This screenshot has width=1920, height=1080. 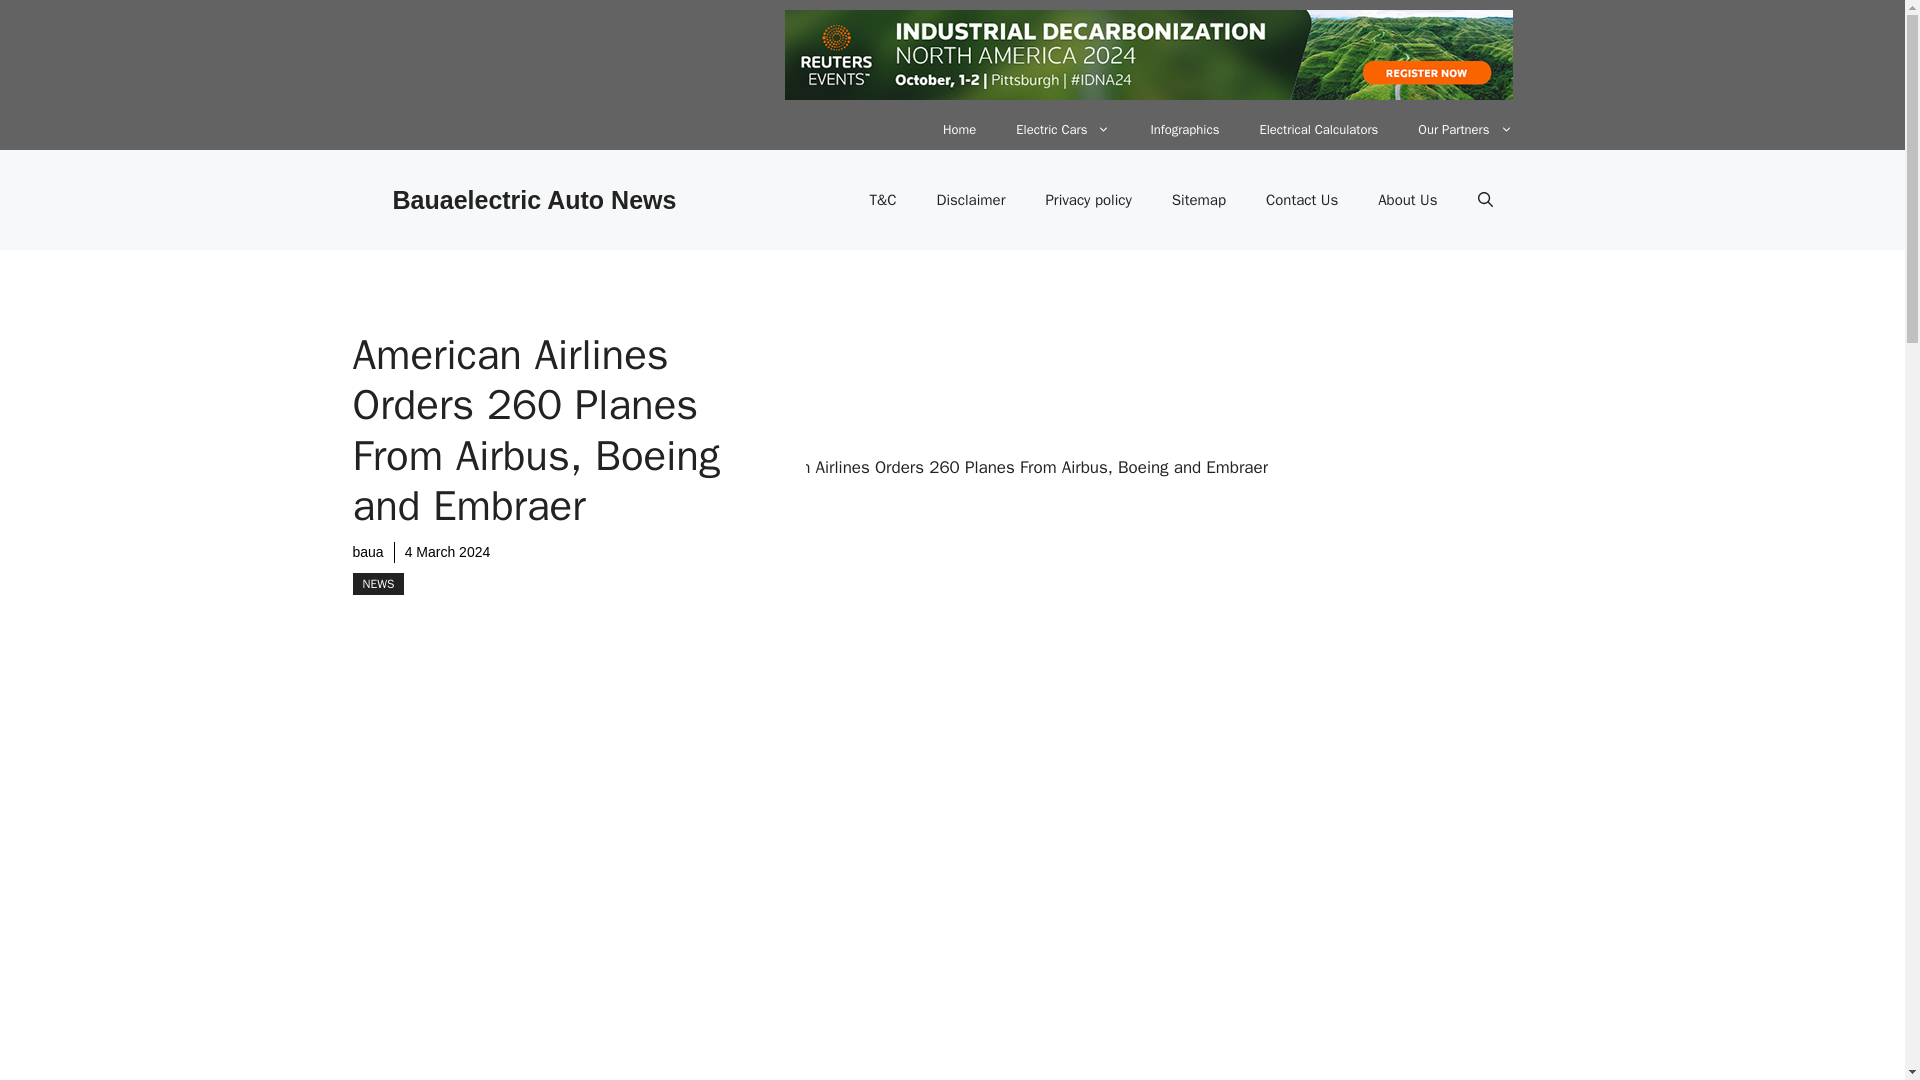 I want to click on Privacy policy, so click(x=1088, y=200).